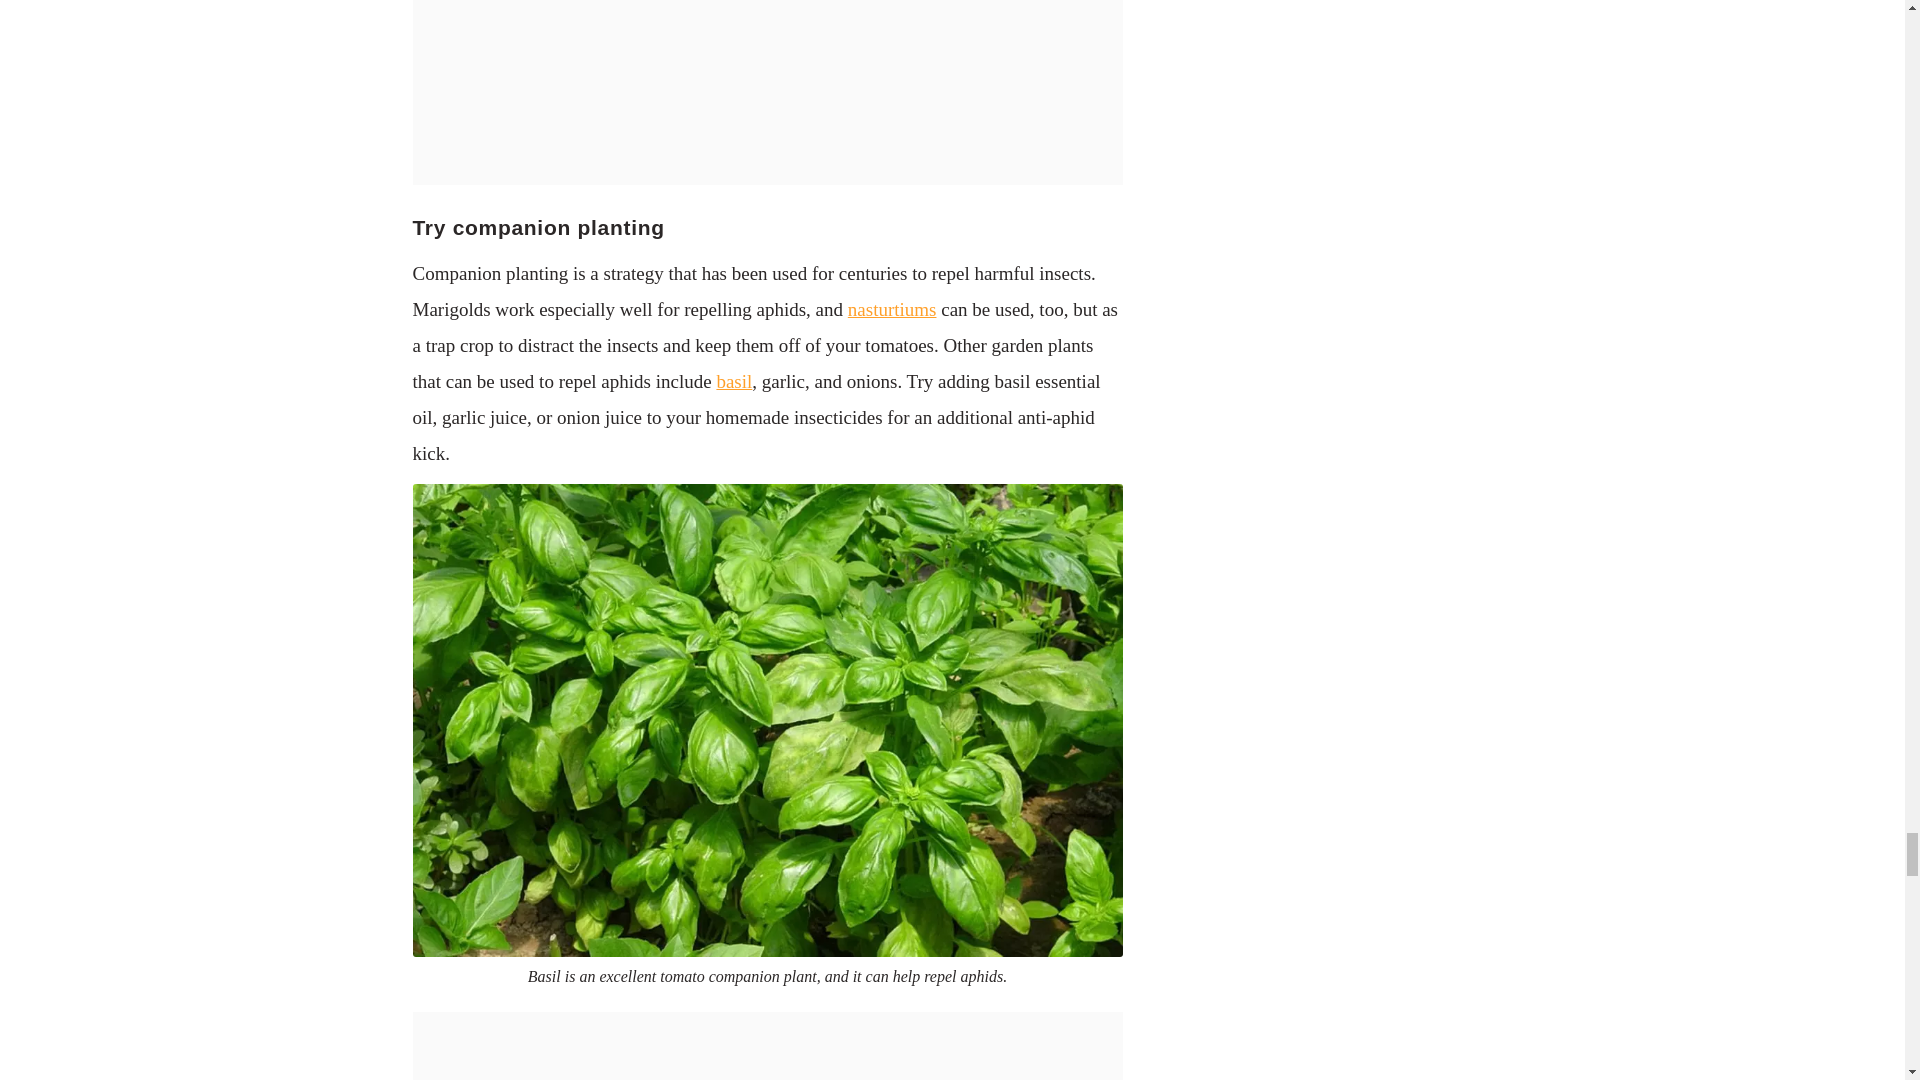 This screenshot has height=1080, width=1920. I want to click on nasturtiums, so click(892, 309).